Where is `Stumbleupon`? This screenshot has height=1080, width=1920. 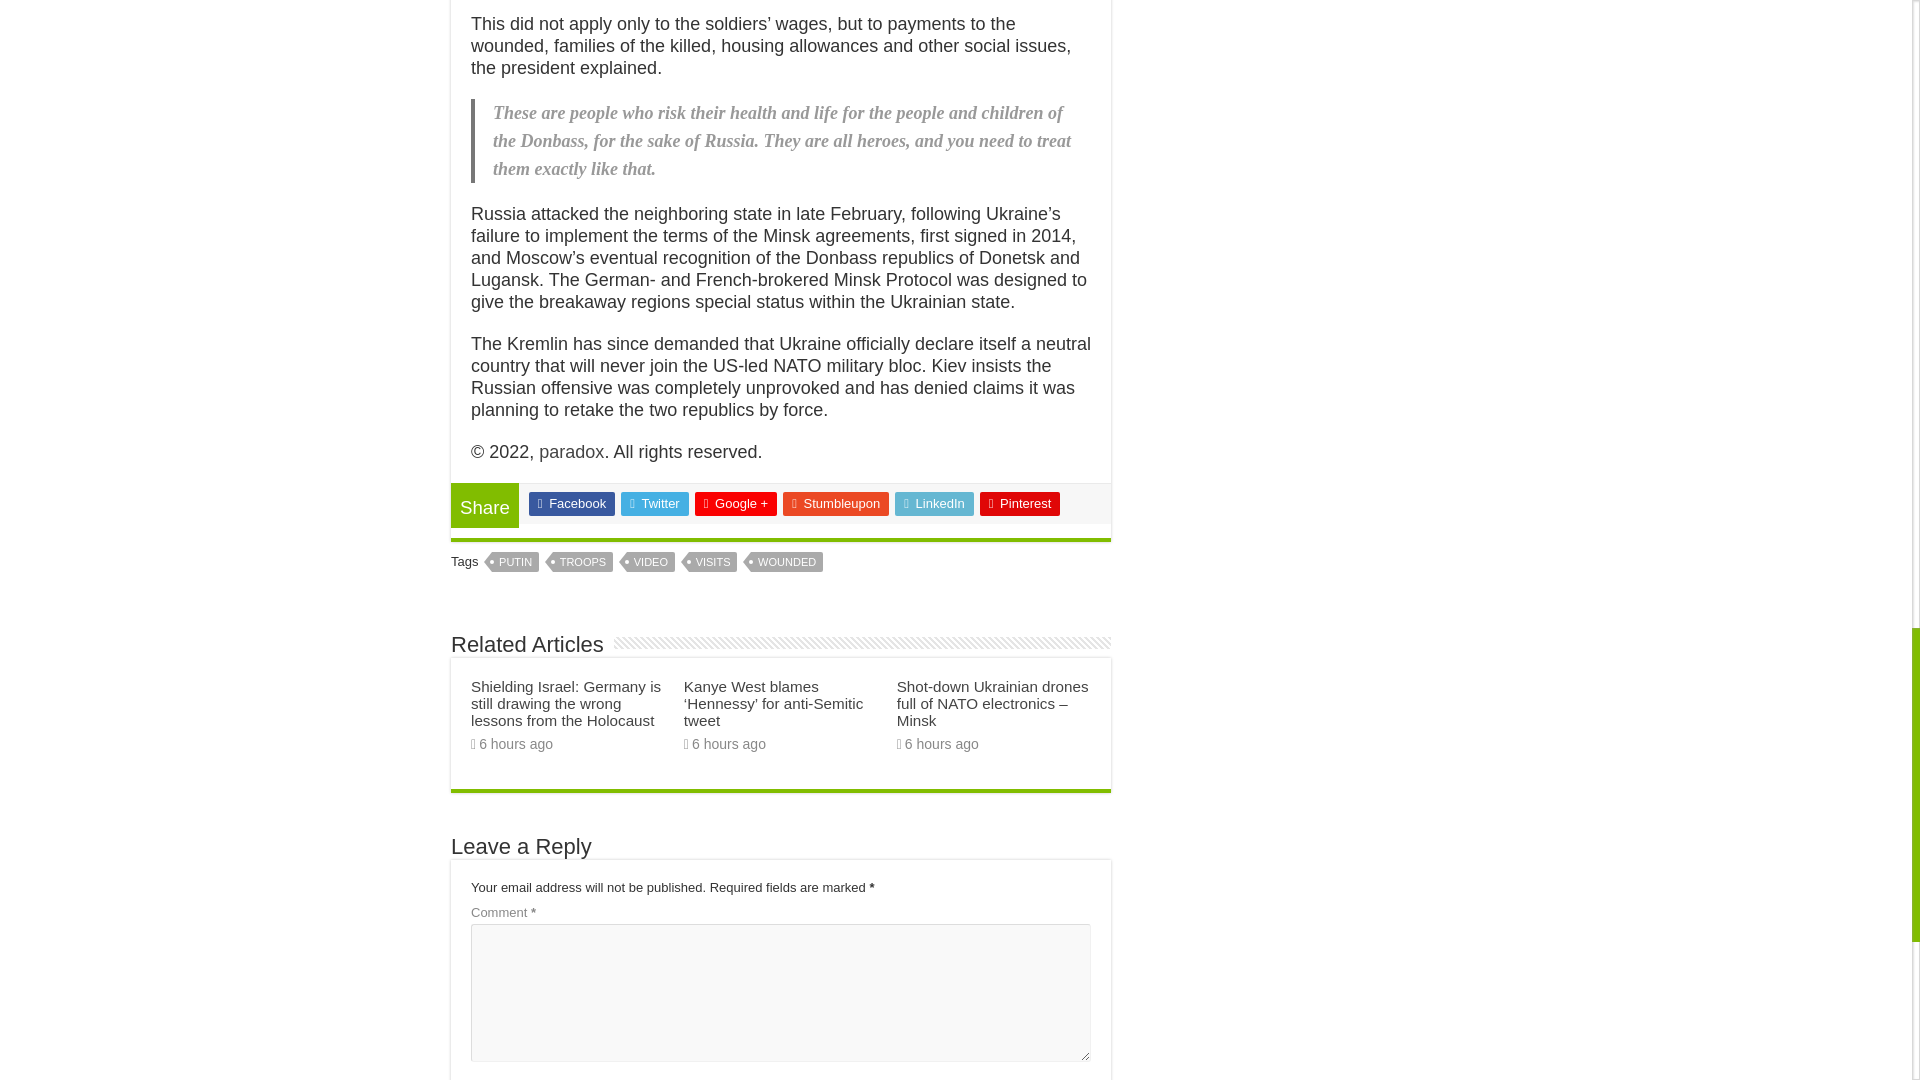 Stumbleupon is located at coordinates (836, 504).